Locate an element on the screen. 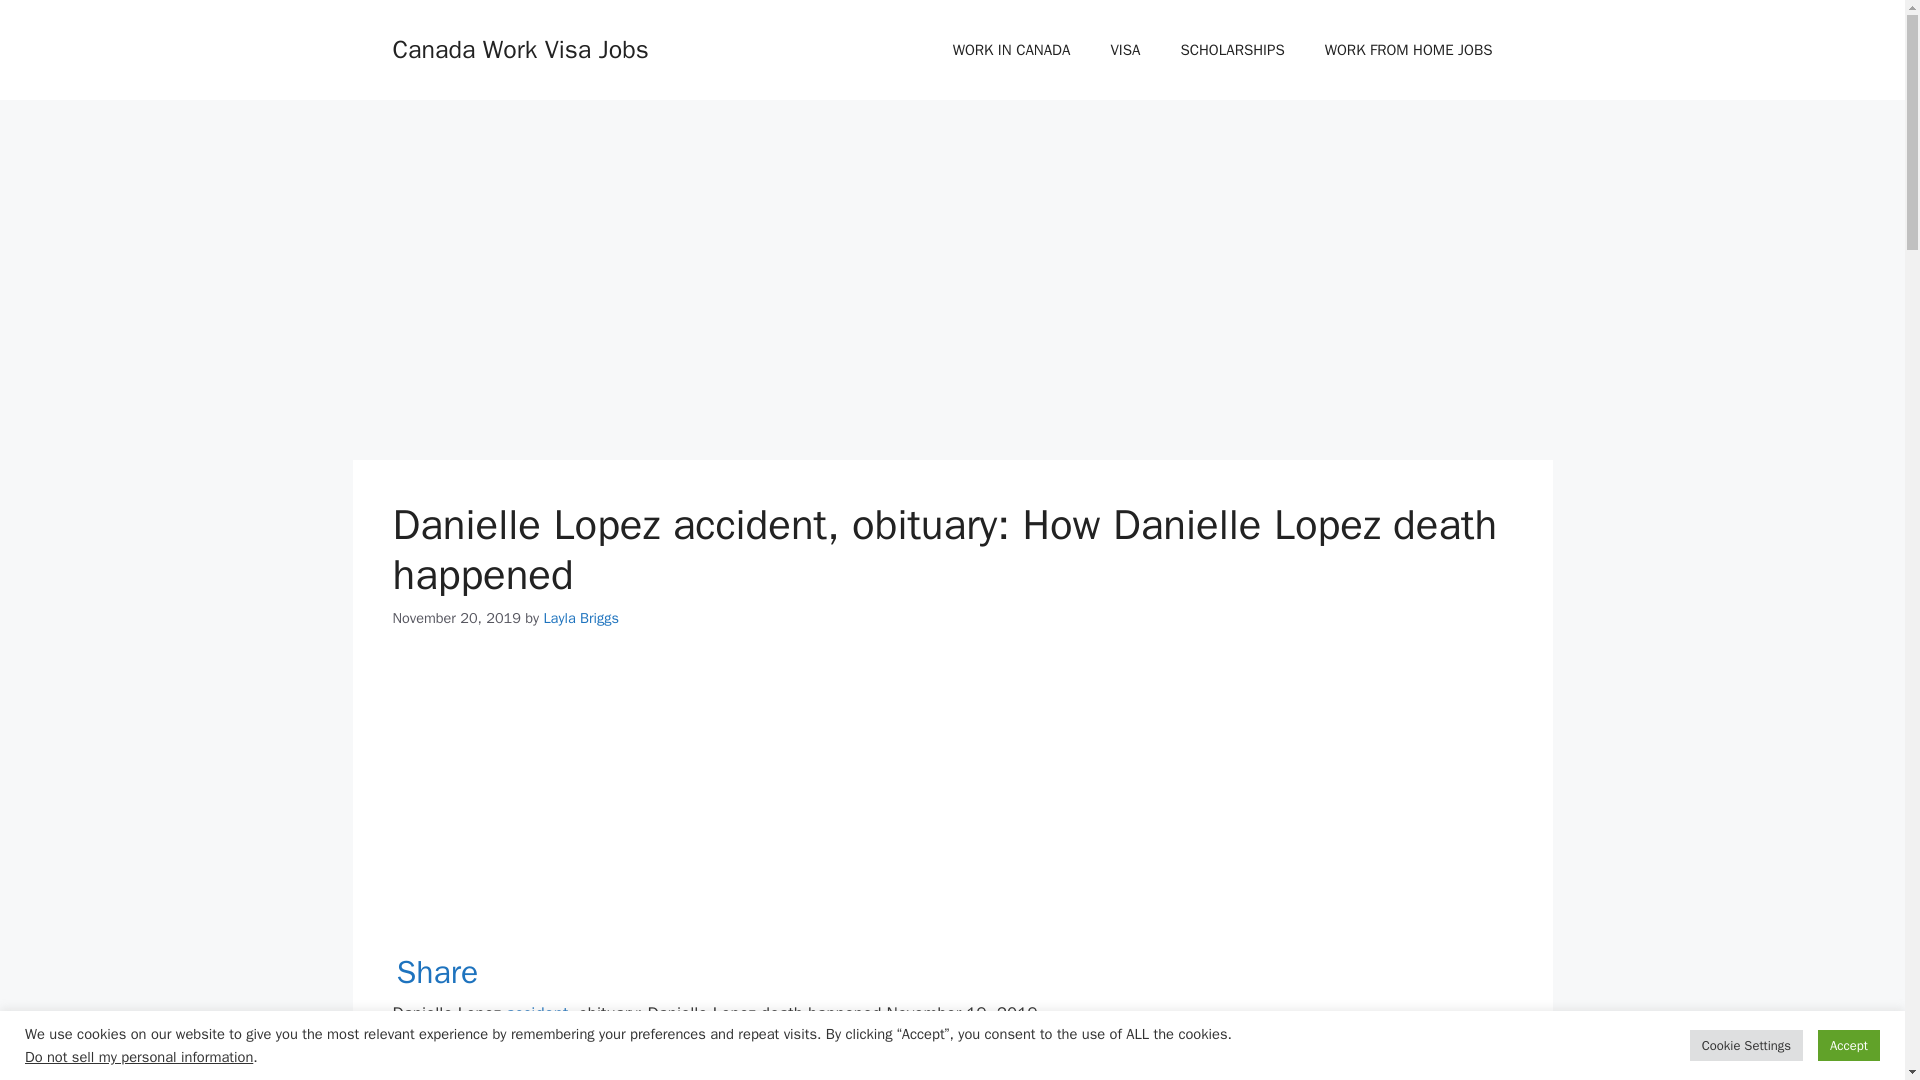 The height and width of the screenshot is (1080, 1920). VISA is located at coordinates (1124, 50).